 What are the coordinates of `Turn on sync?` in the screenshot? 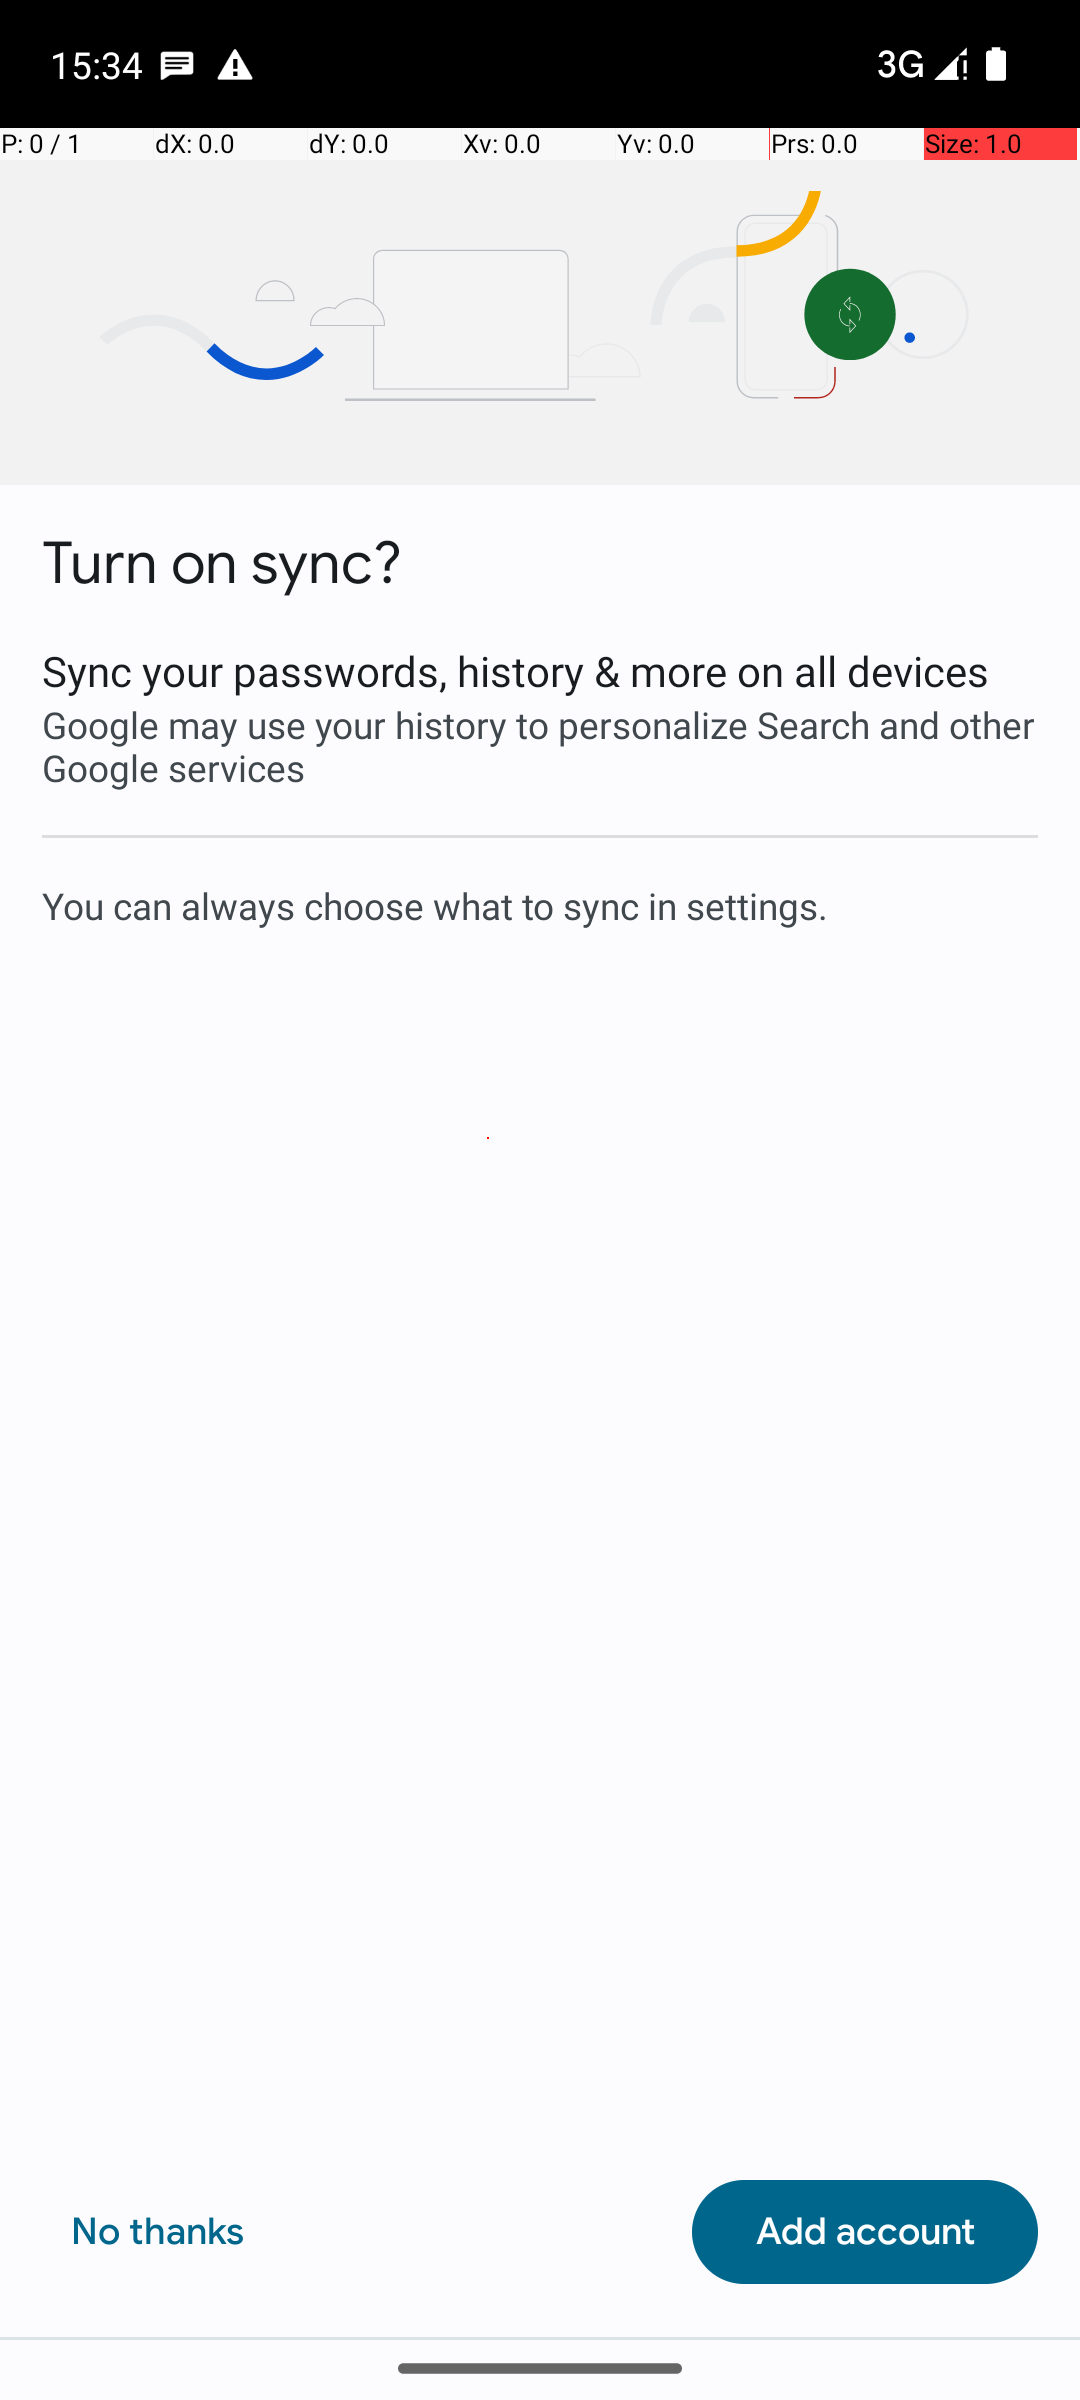 It's located at (222, 564).